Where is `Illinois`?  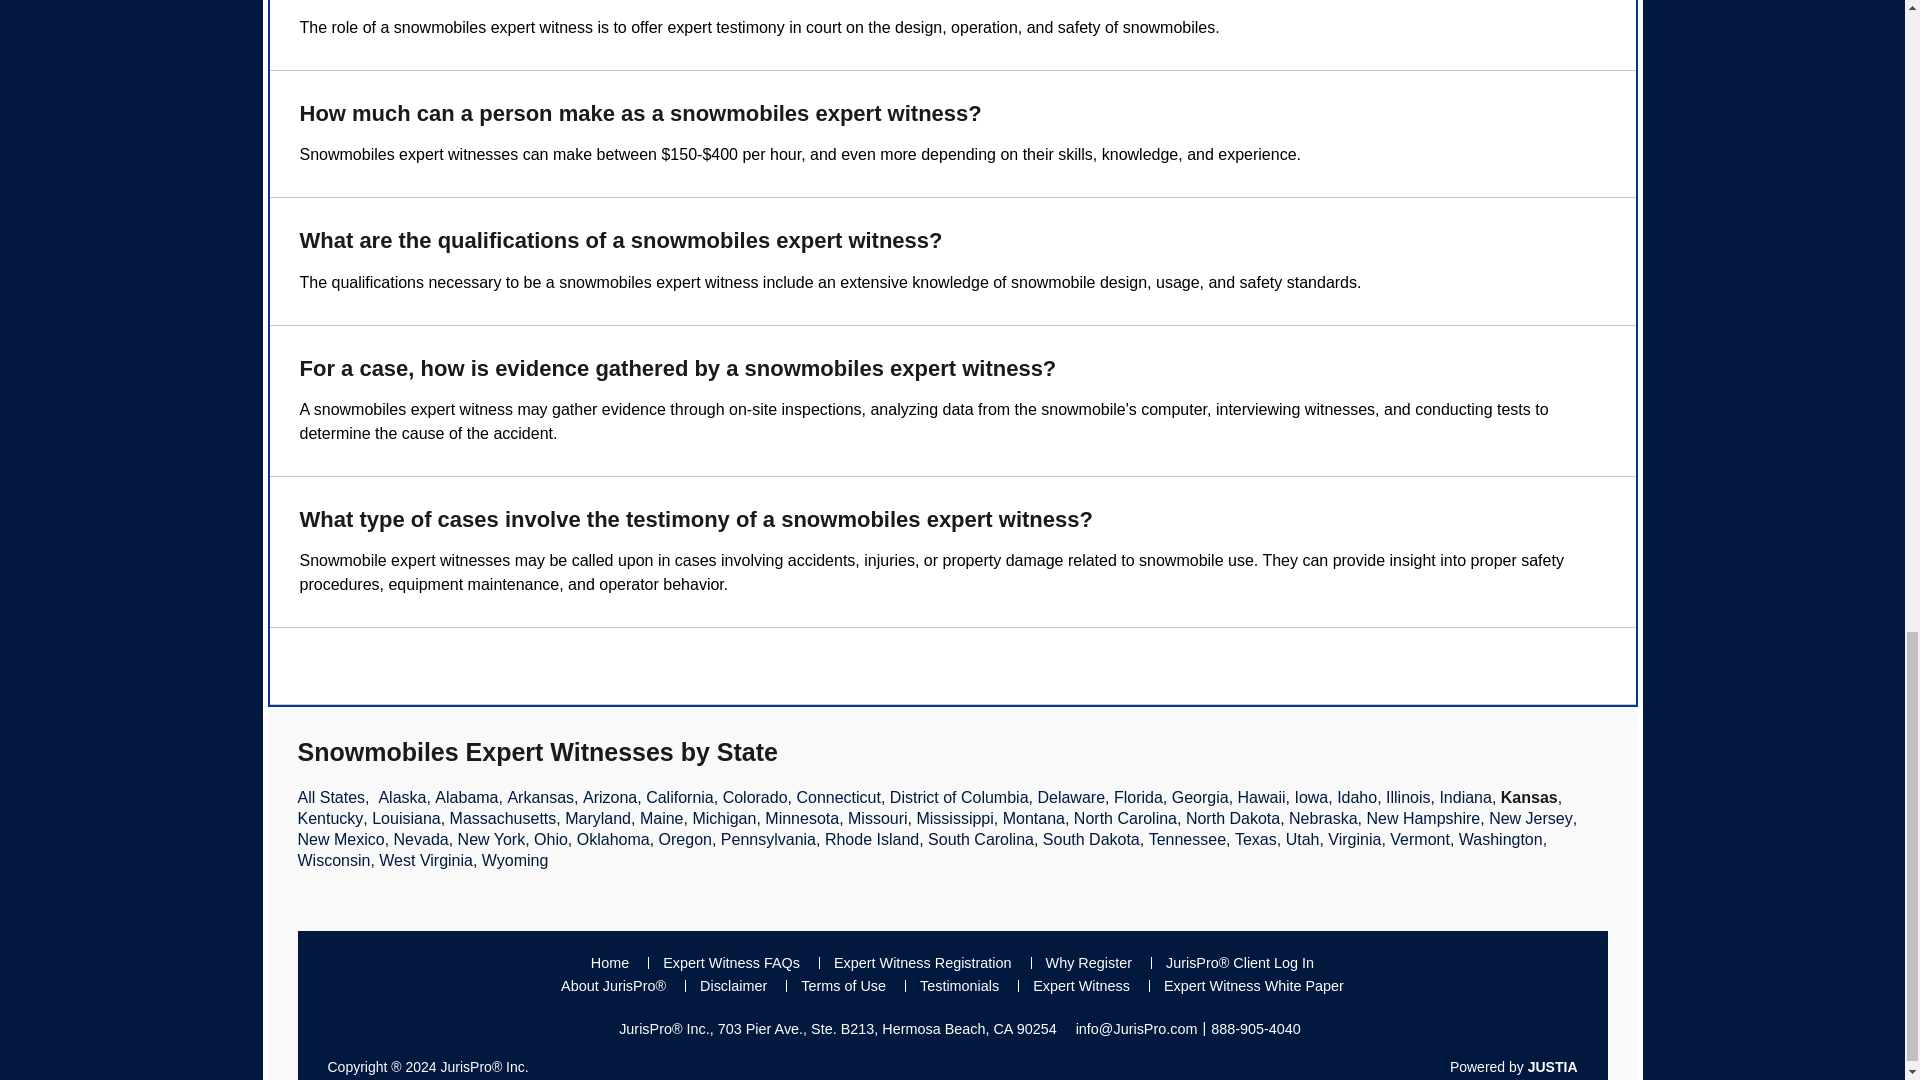
Illinois is located at coordinates (1408, 797).